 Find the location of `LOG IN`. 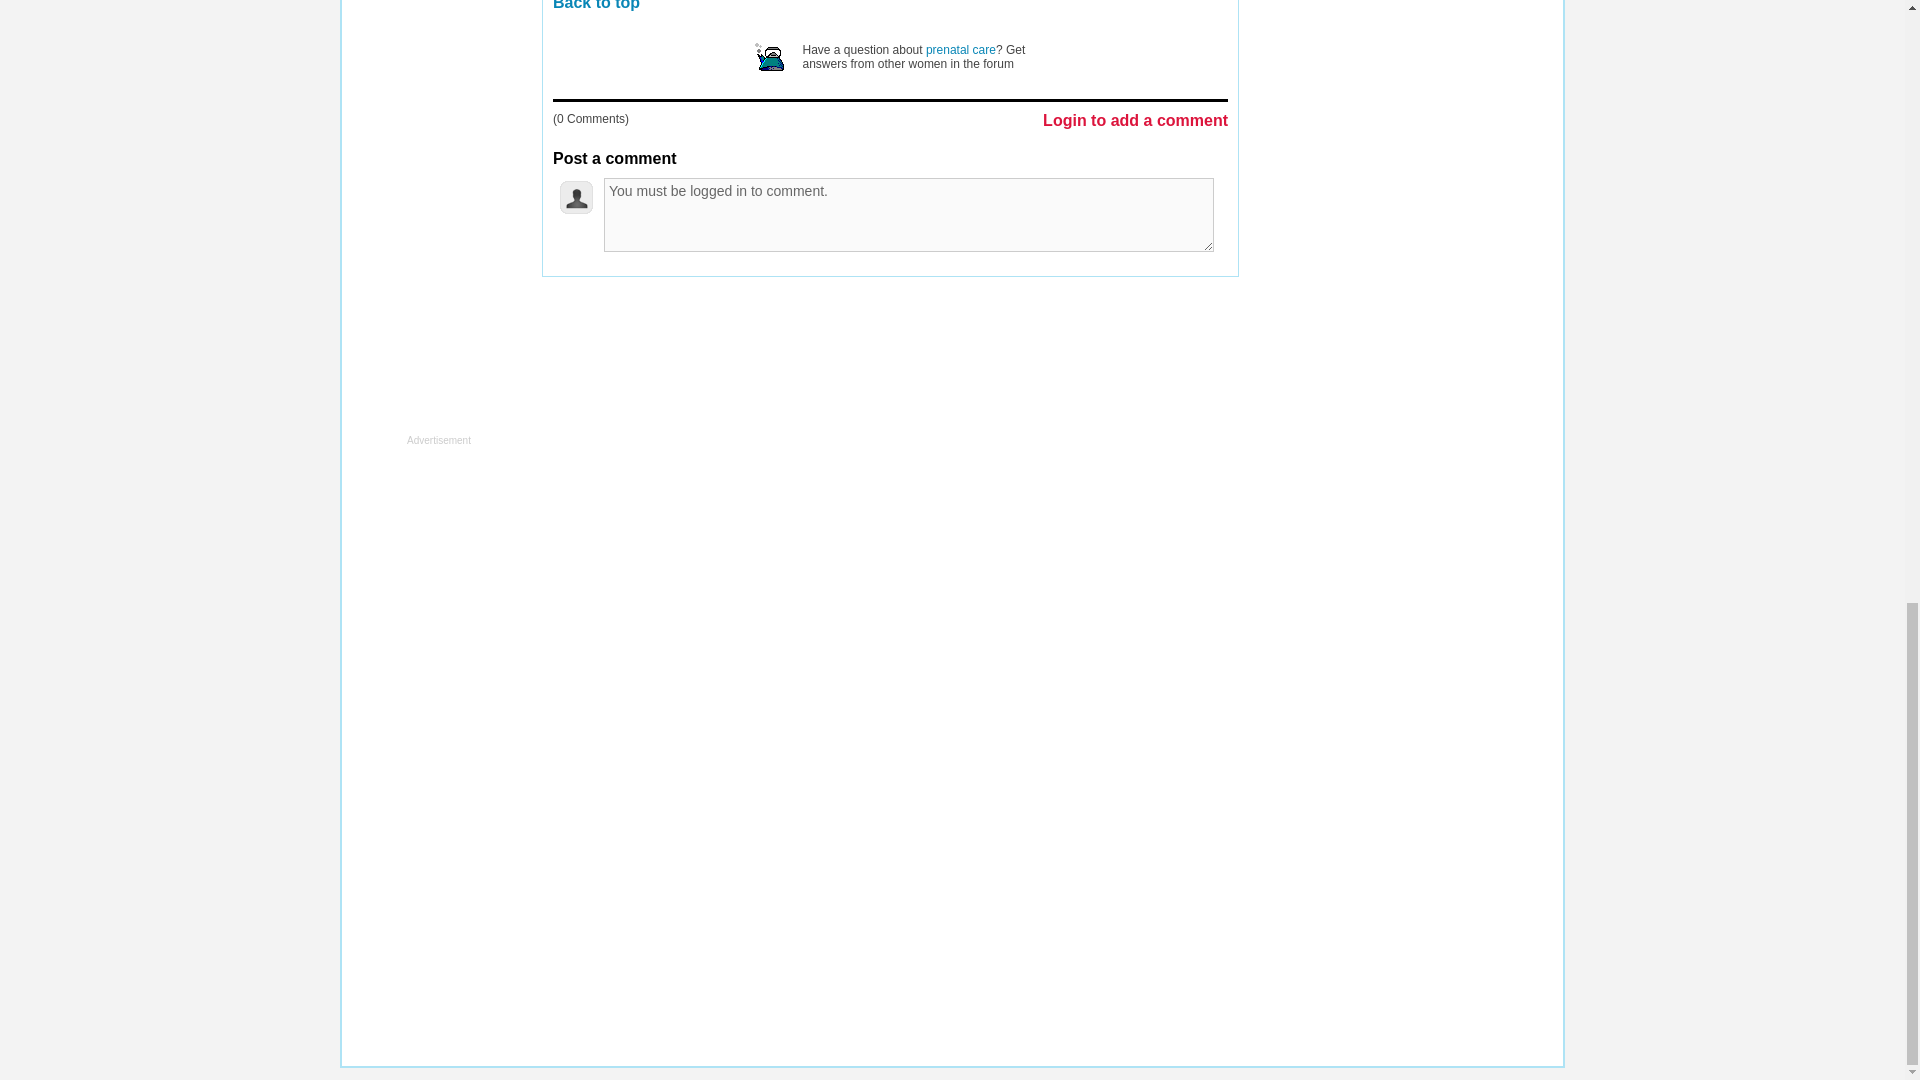

LOG IN is located at coordinates (792, 316).